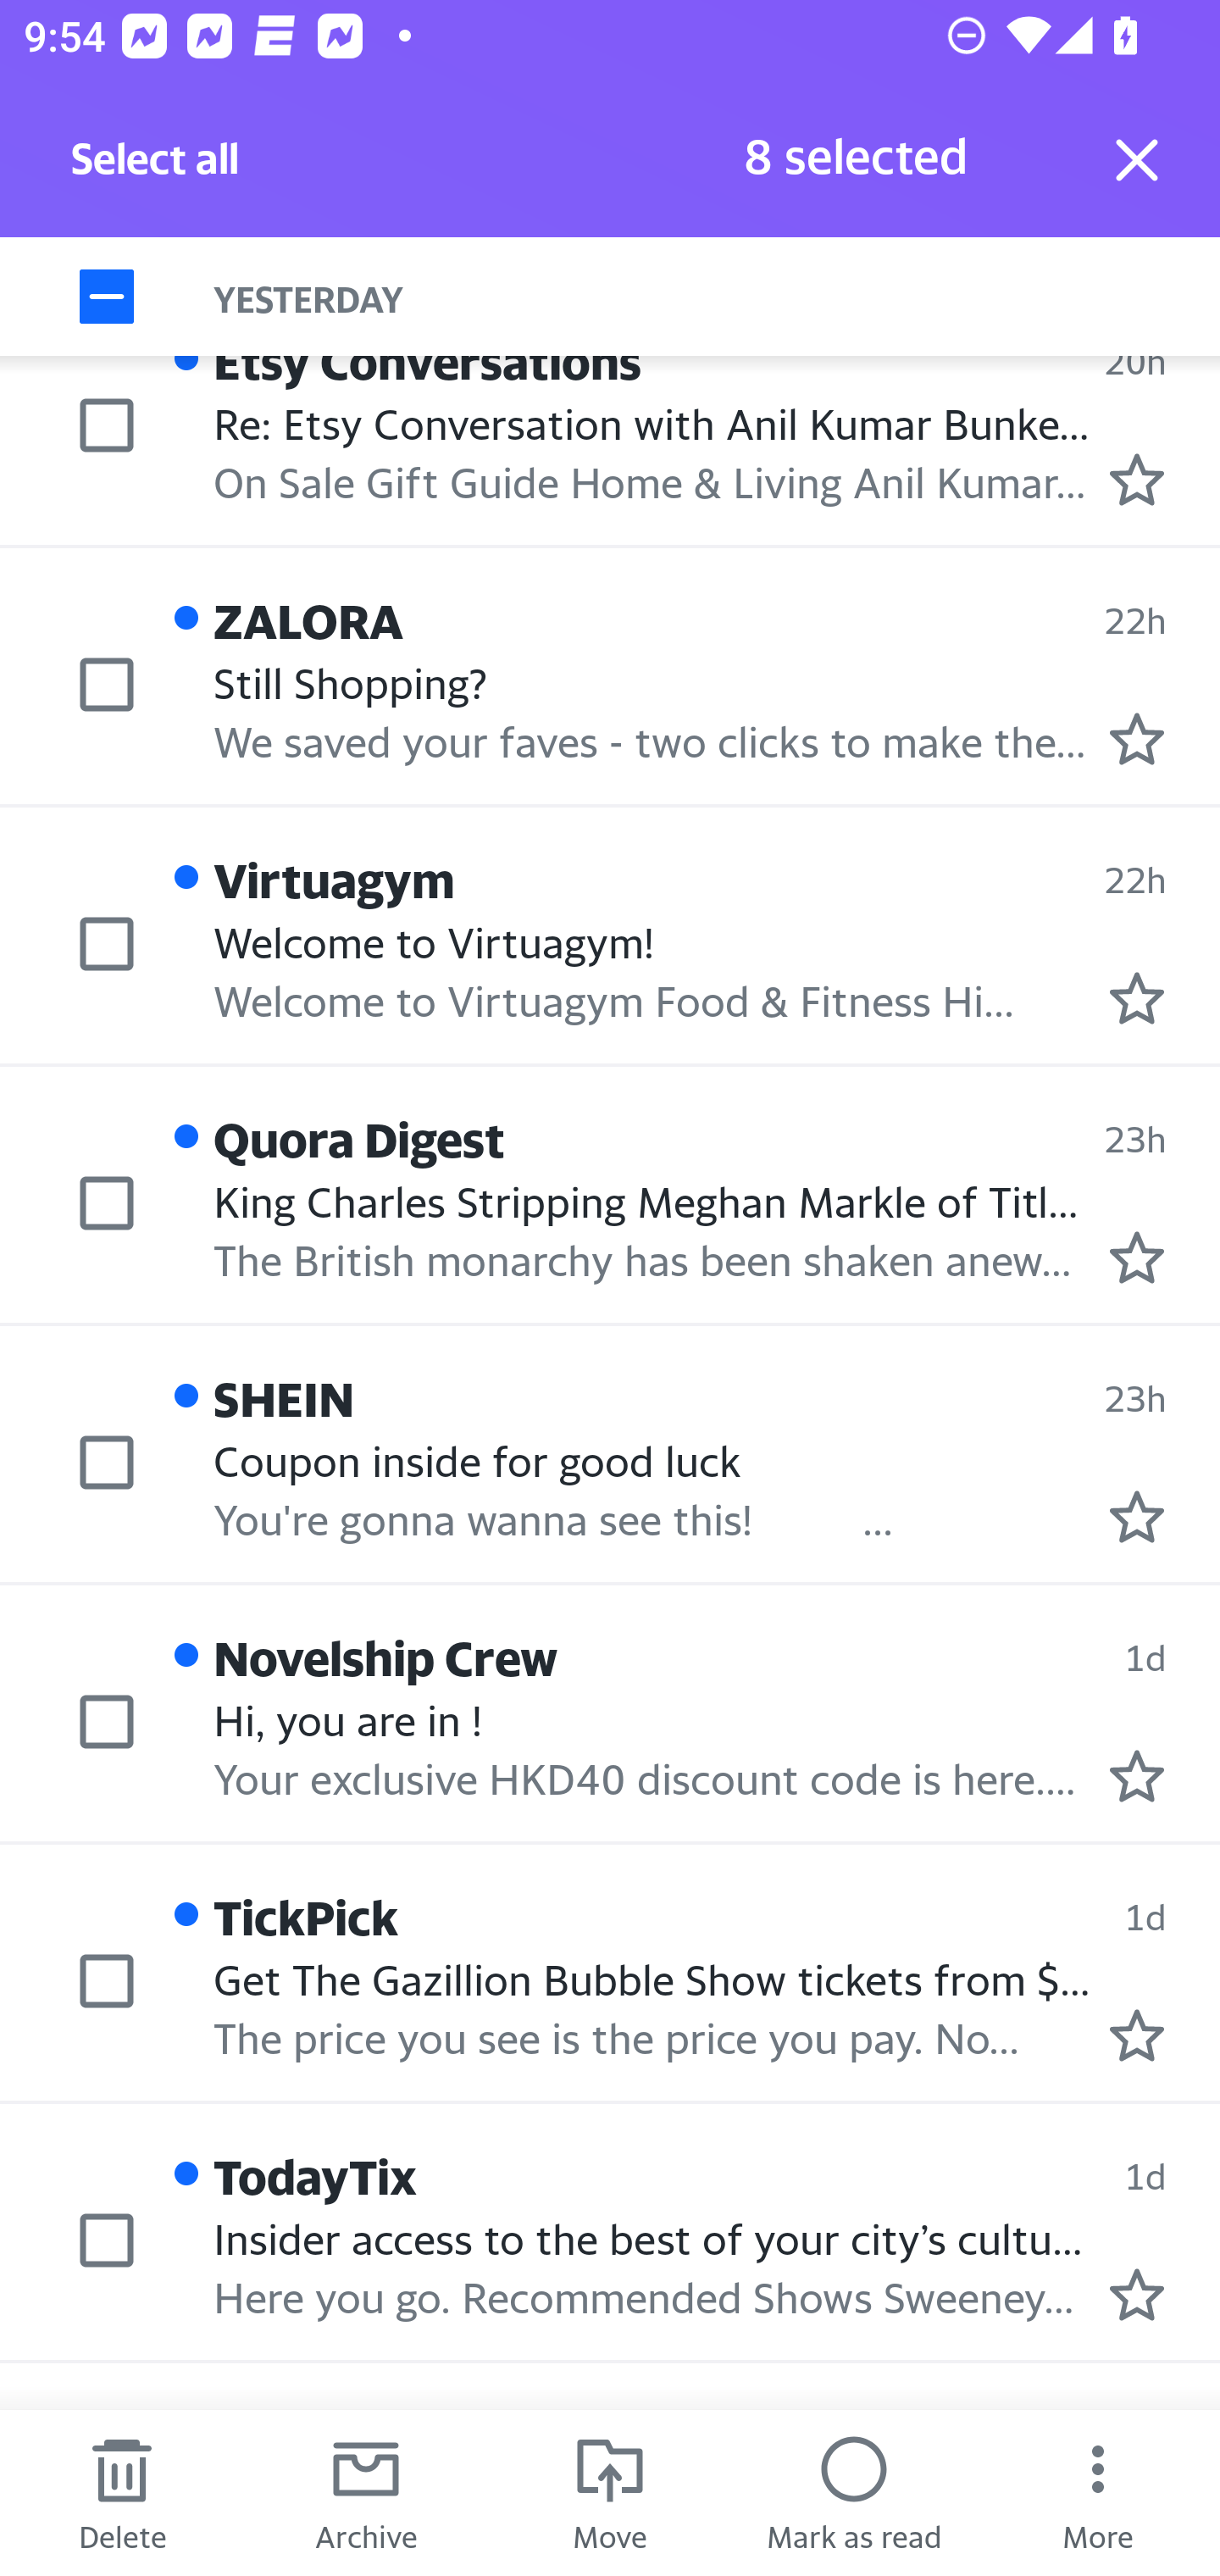 The image size is (1220, 2576). Describe the element at coordinates (156, 167) in the screenshot. I see `Select all` at that location.